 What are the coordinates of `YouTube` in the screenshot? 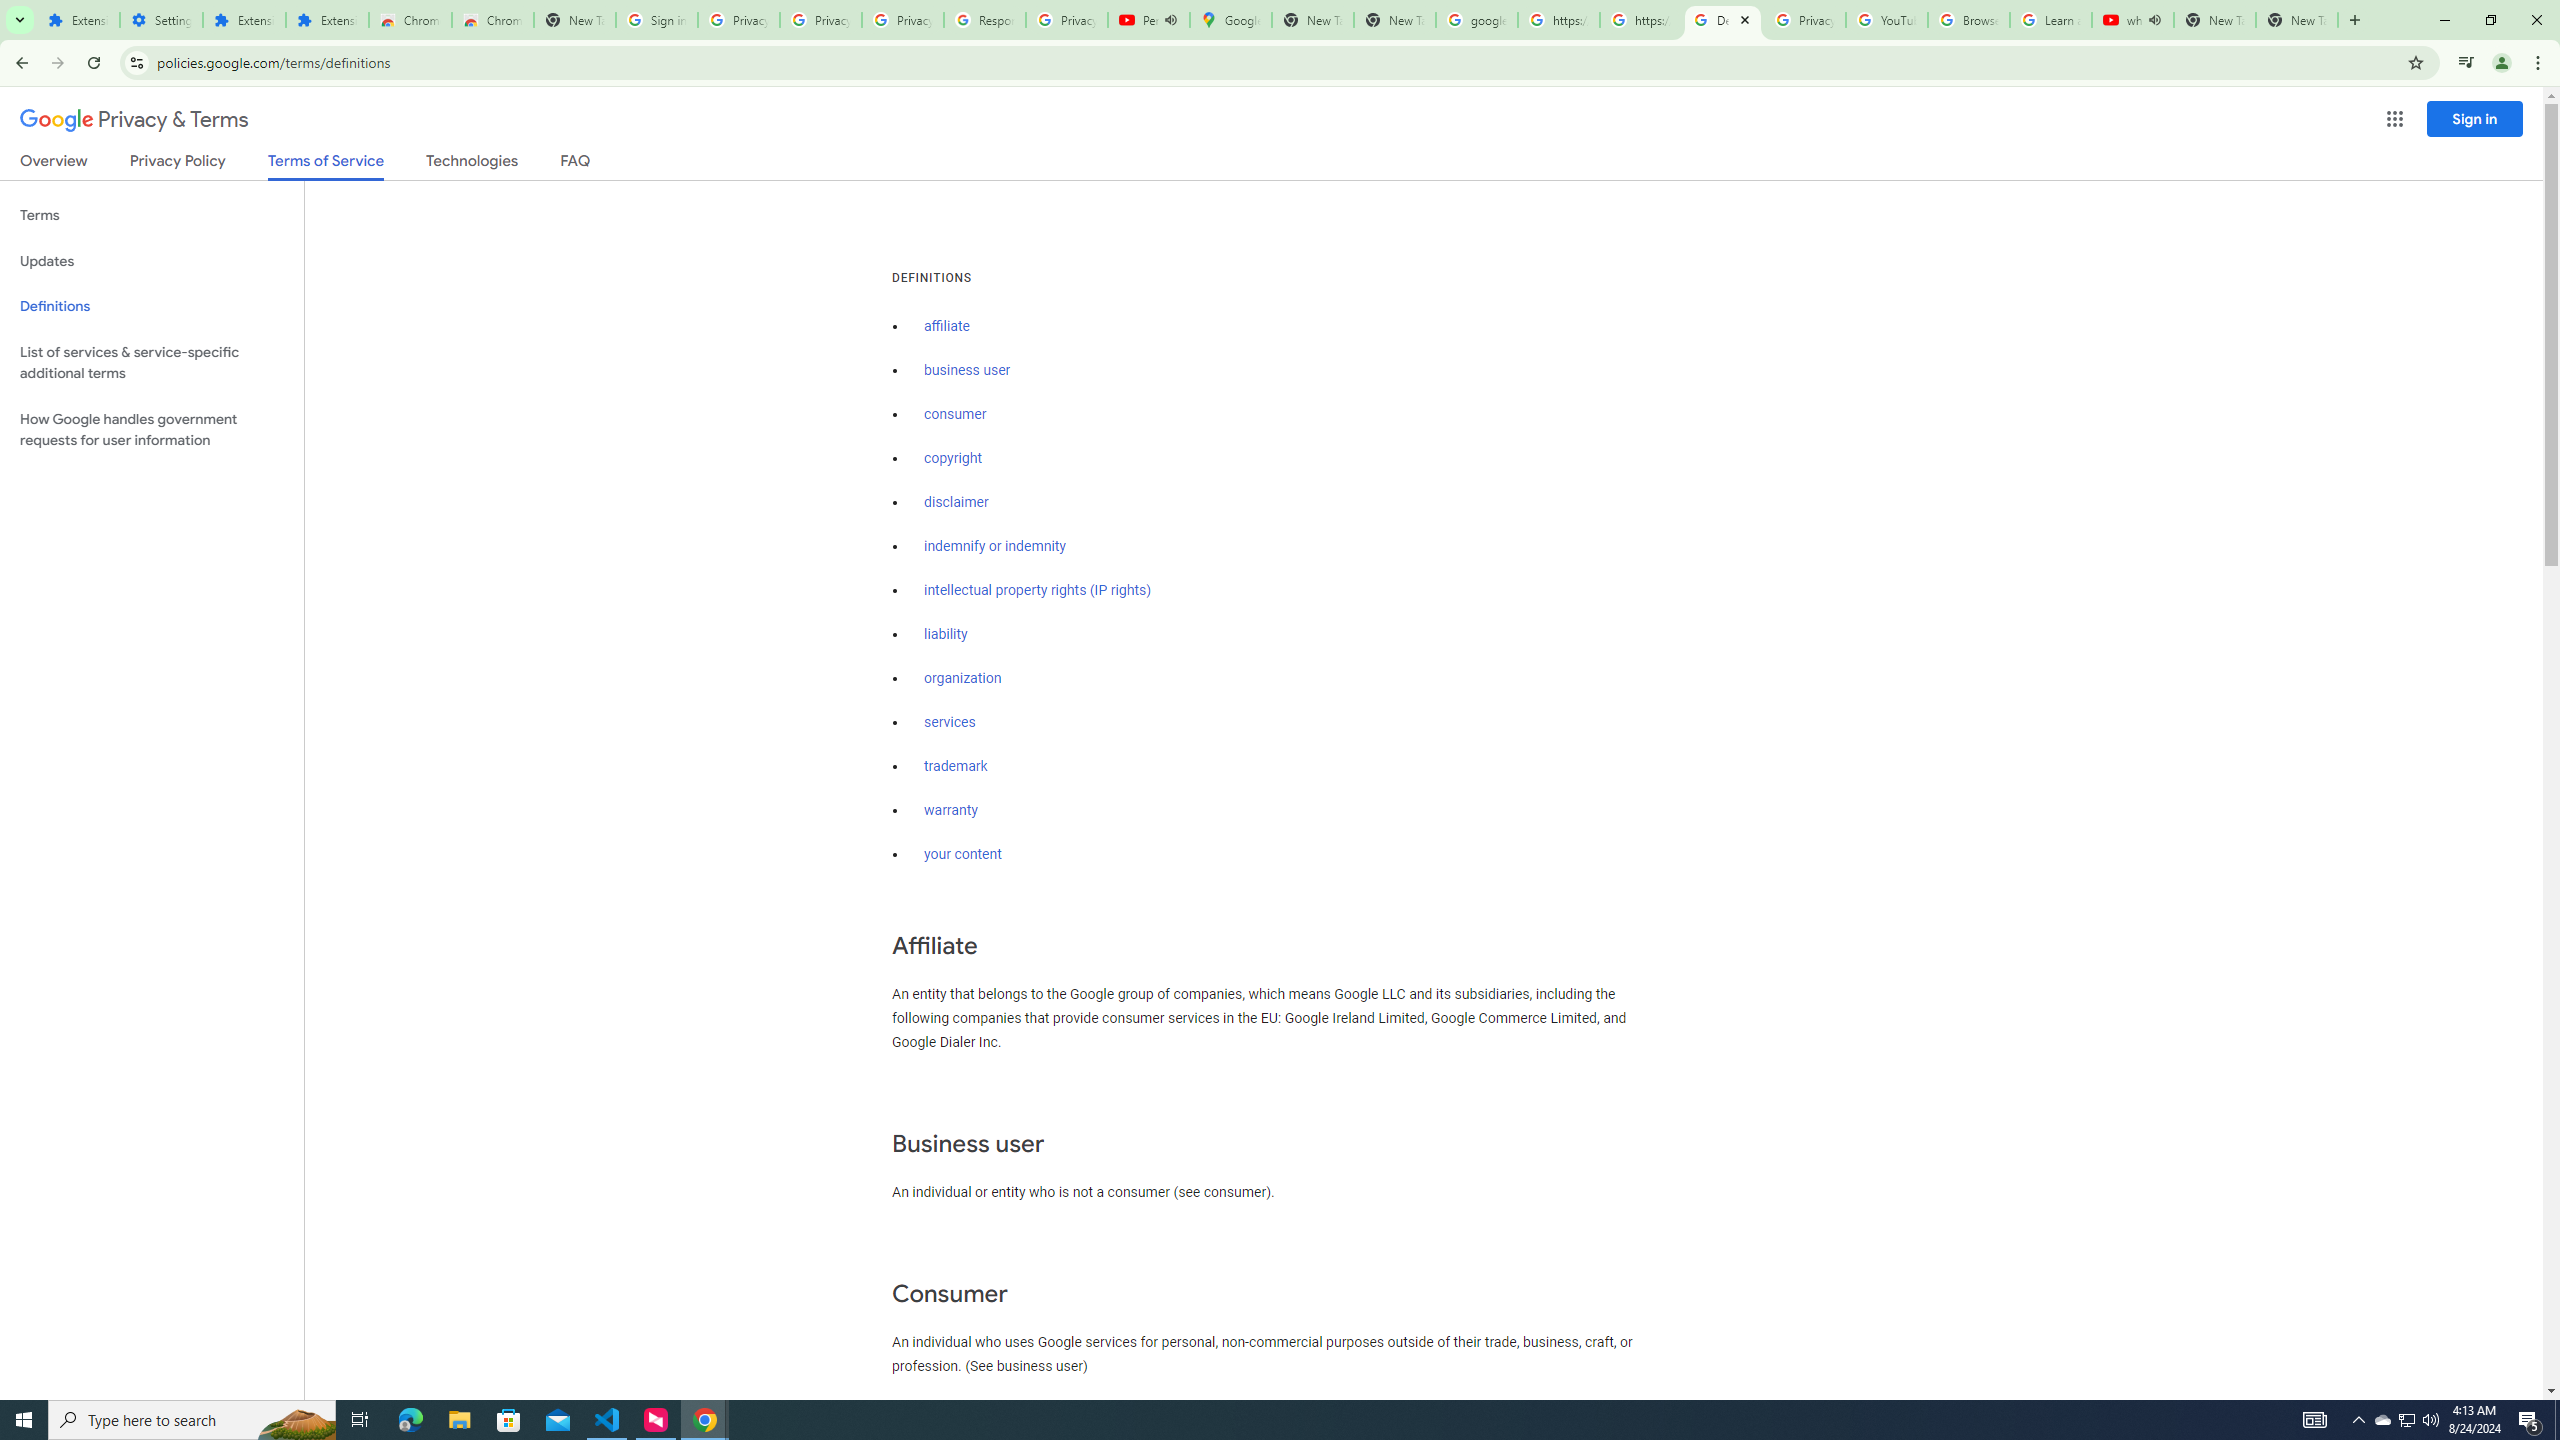 It's located at (1888, 20).